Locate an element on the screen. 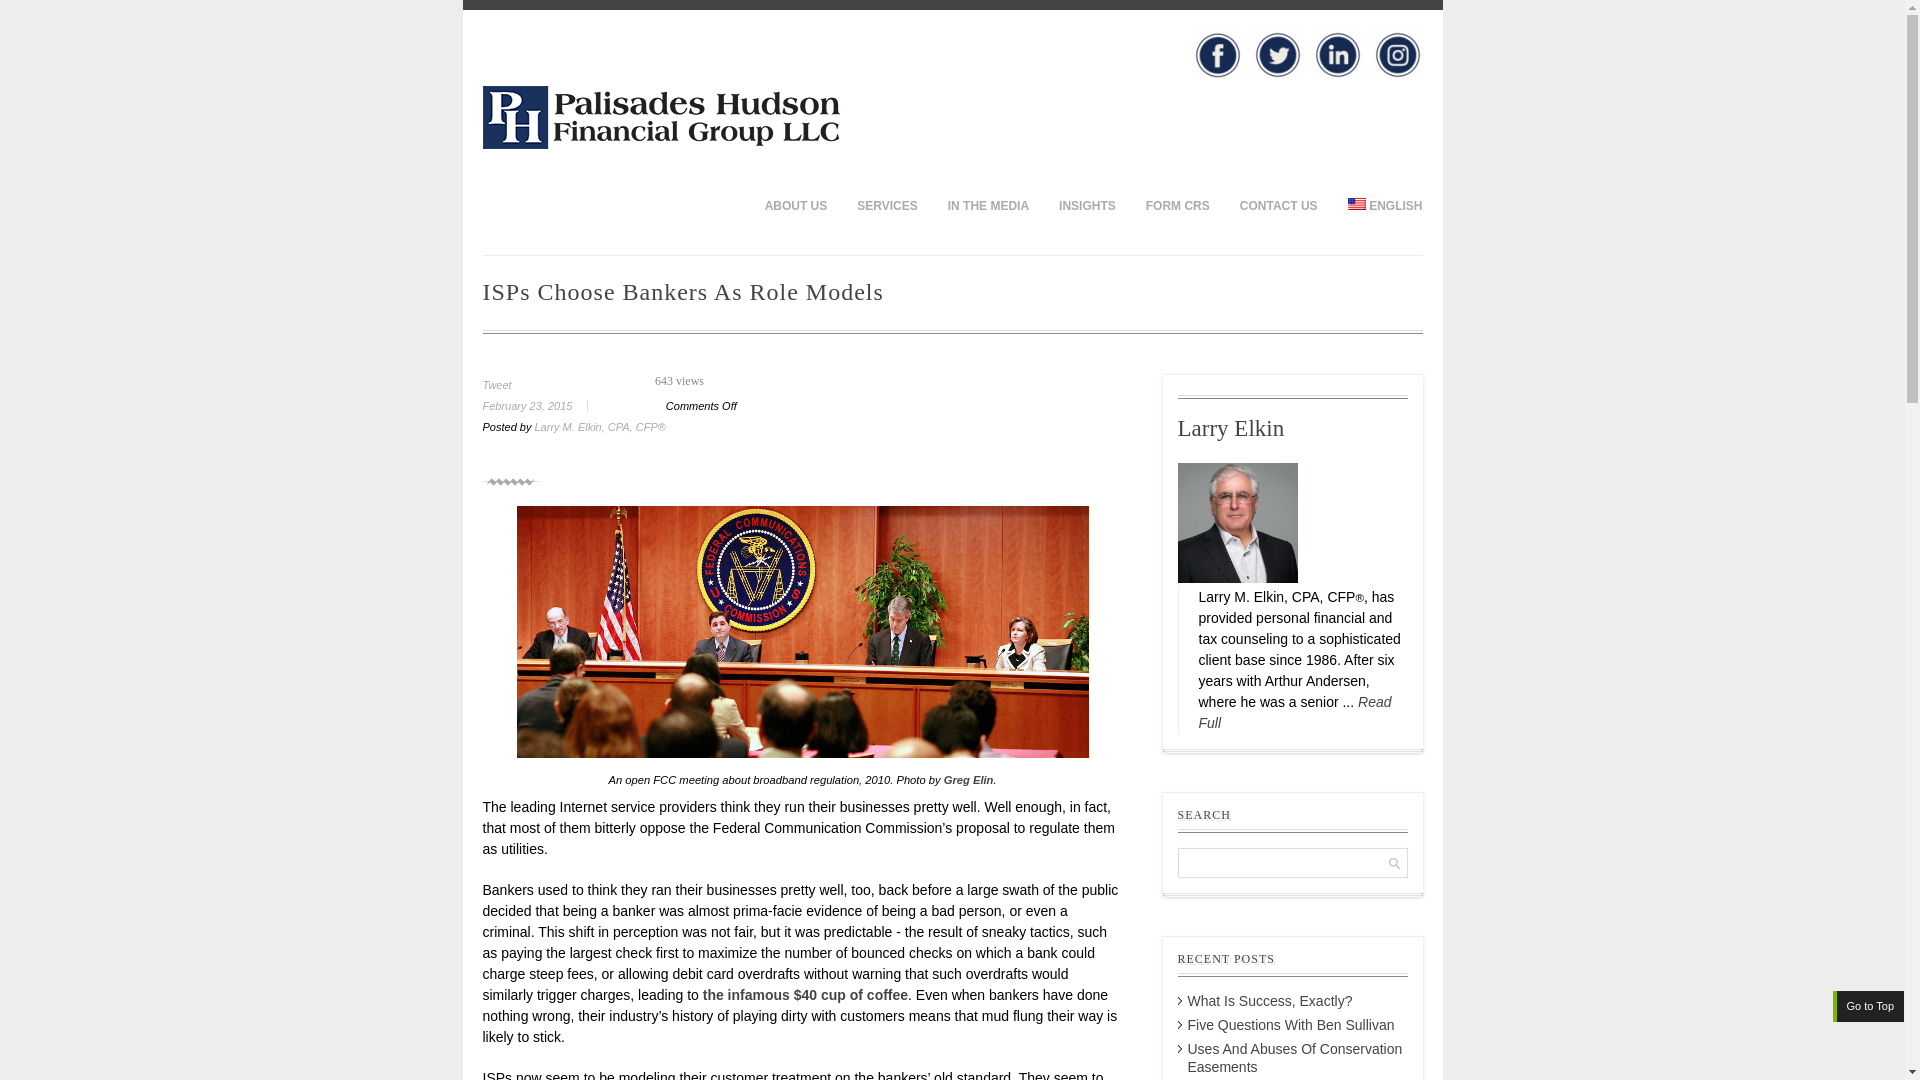 The height and width of the screenshot is (1080, 1920). Facebook is located at coordinates (1217, 54).